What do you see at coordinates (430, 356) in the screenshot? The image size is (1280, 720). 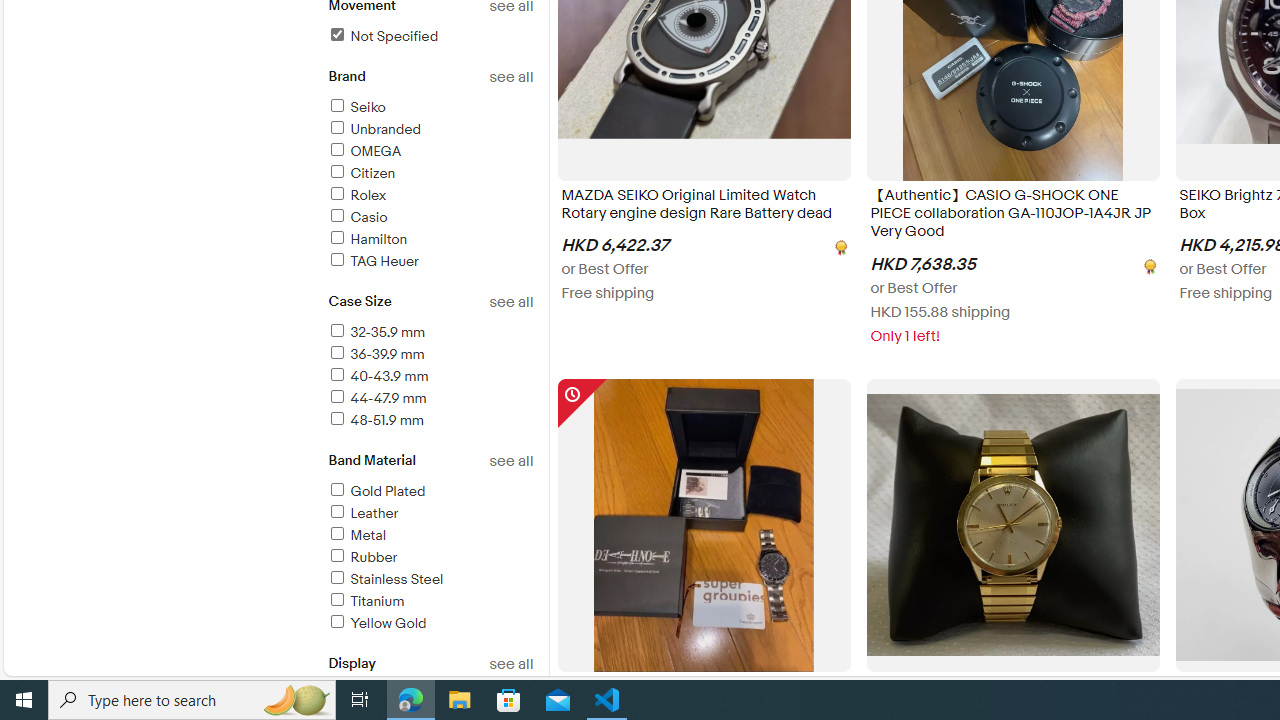 I see `36-39.9 mm` at bounding box center [430, 356].